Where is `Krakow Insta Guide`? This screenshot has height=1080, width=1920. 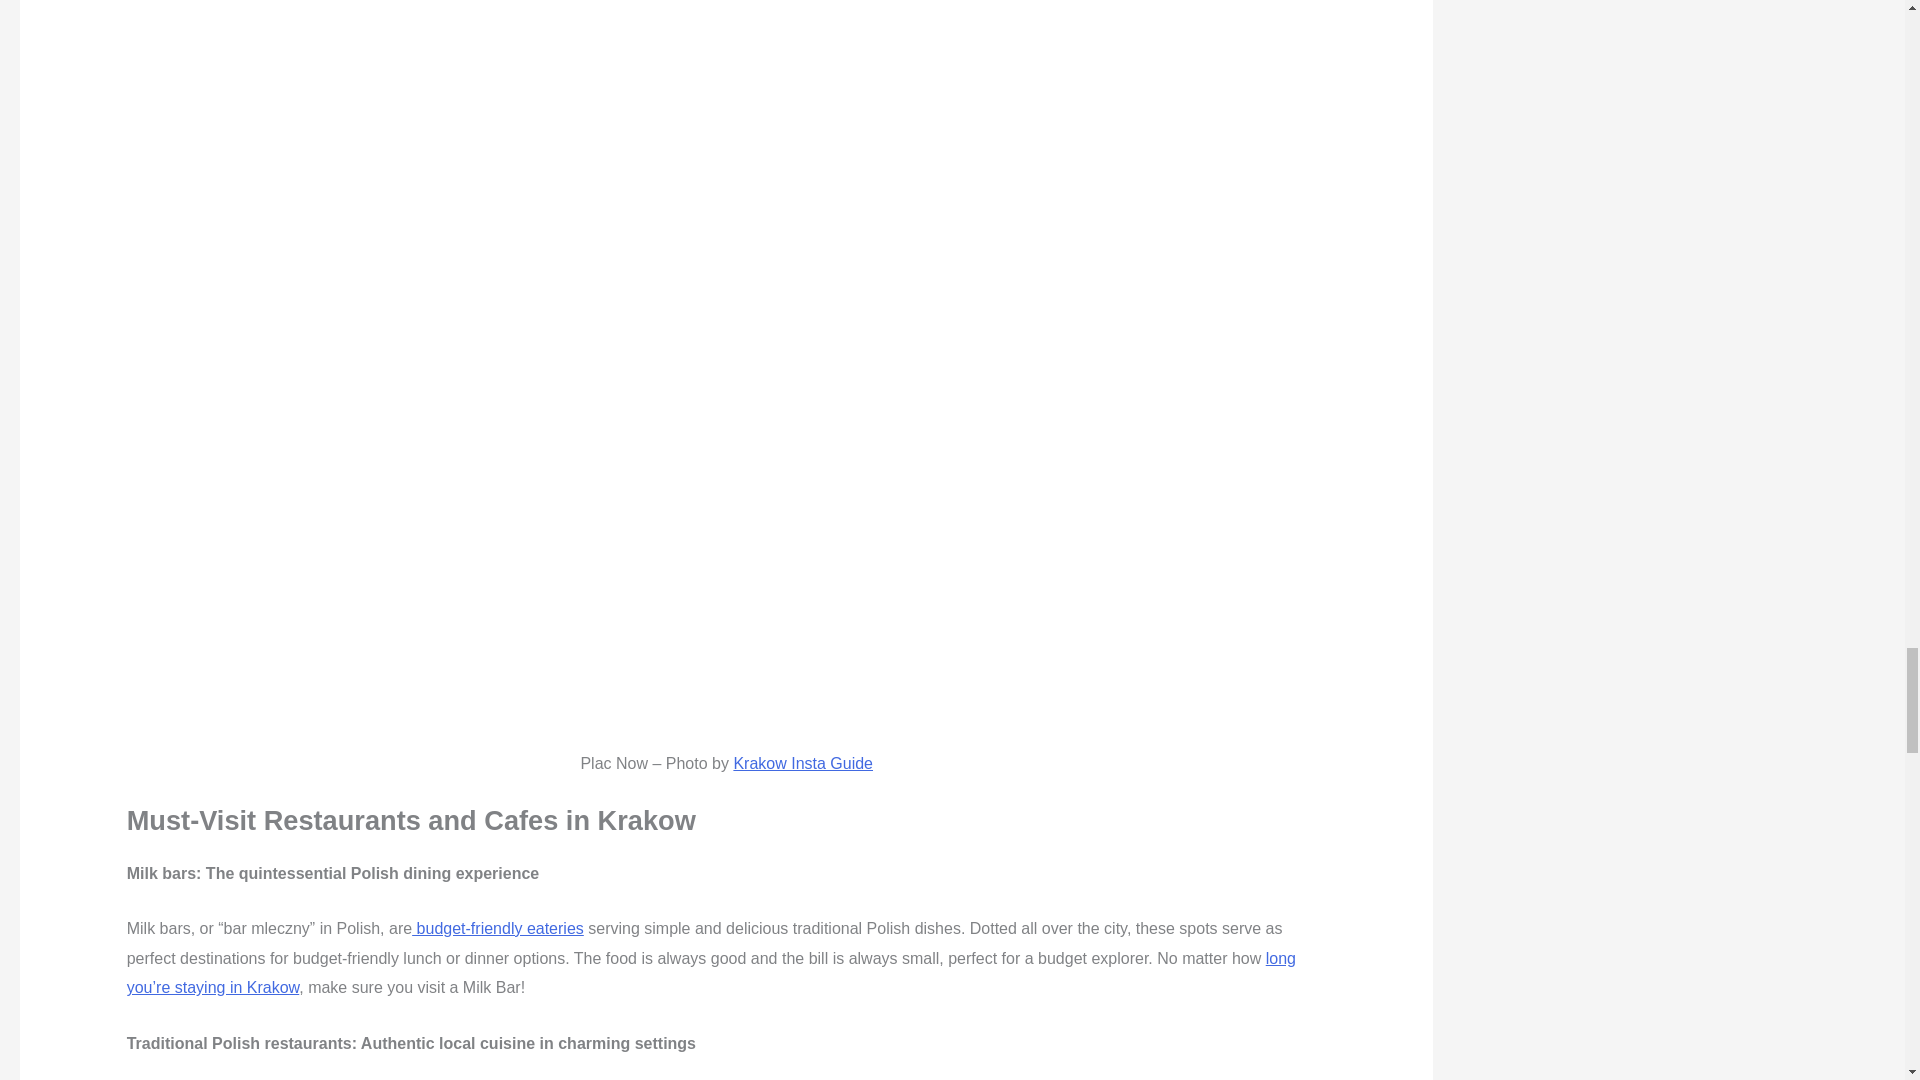
Krakow Insta Guide is located at coordinates (803, 763).